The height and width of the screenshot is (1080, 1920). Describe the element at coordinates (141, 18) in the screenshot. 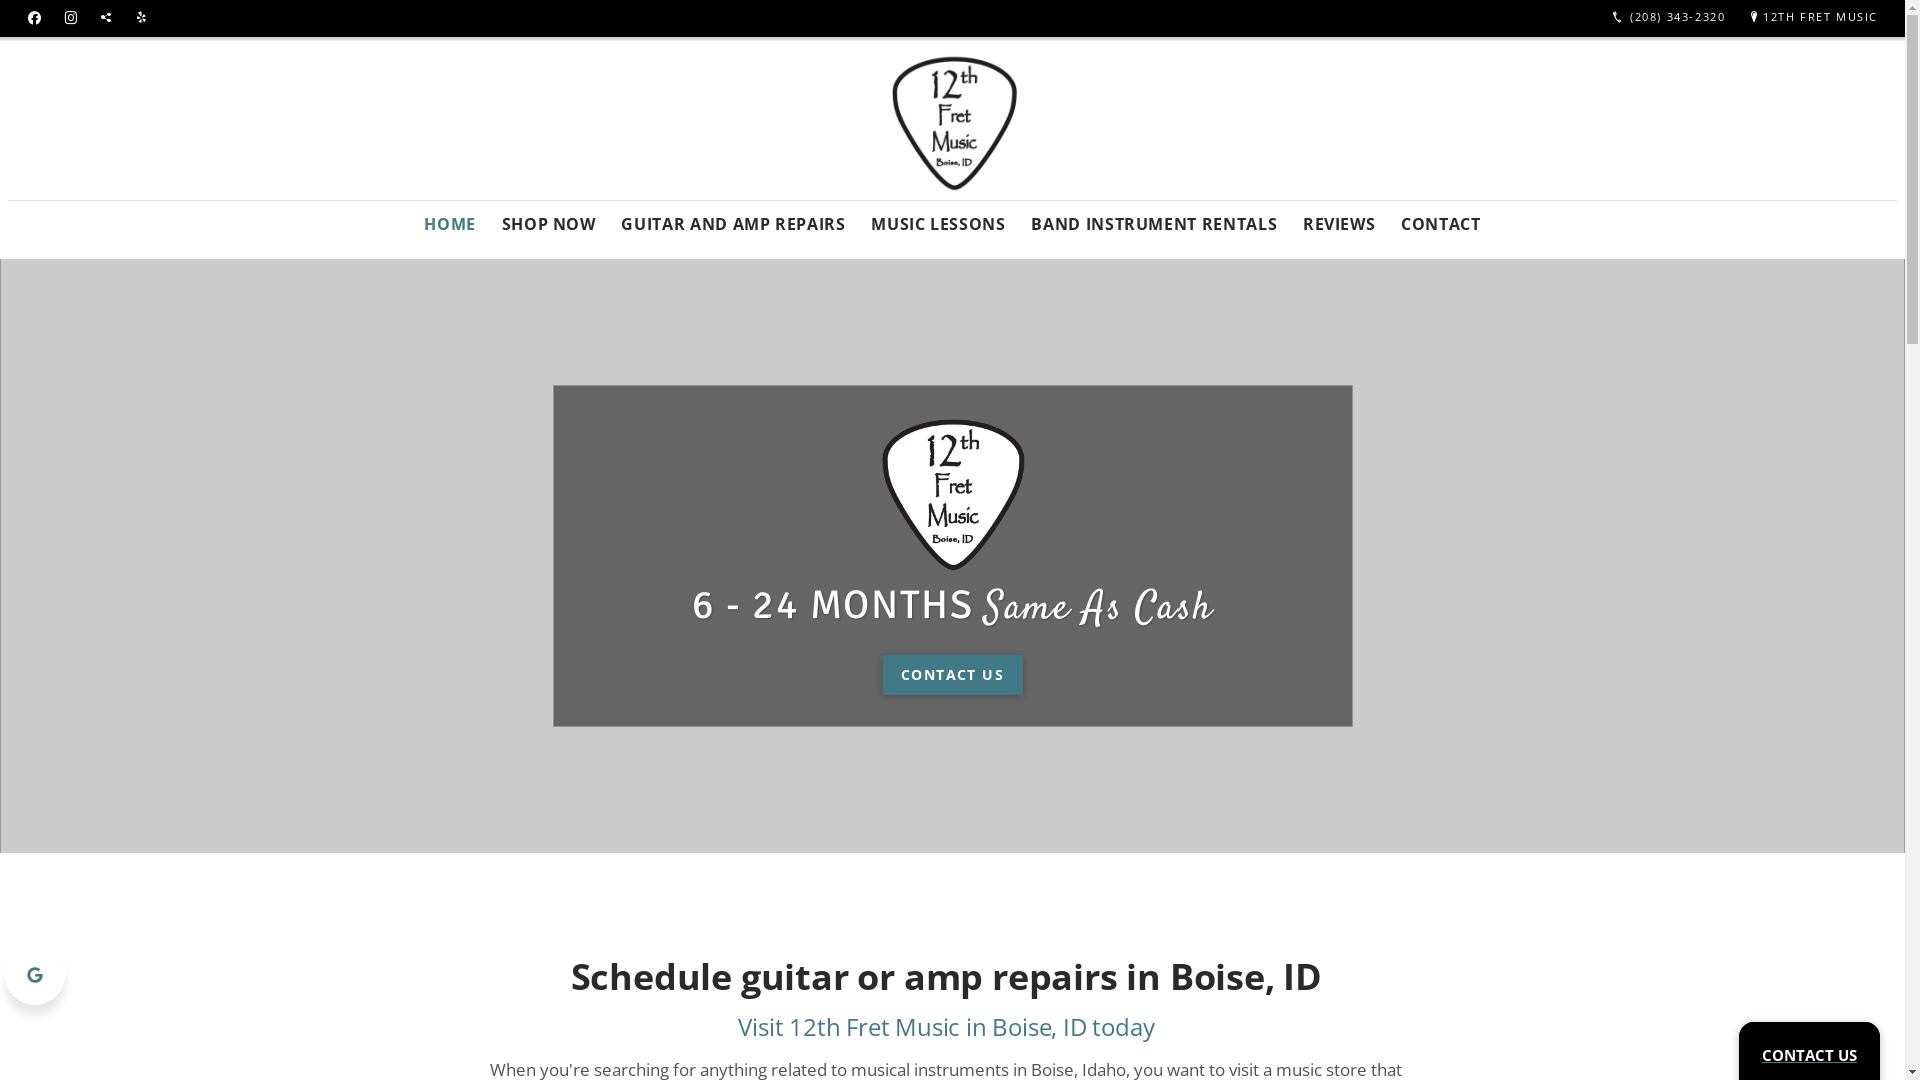

I see `Yelp` at that location.